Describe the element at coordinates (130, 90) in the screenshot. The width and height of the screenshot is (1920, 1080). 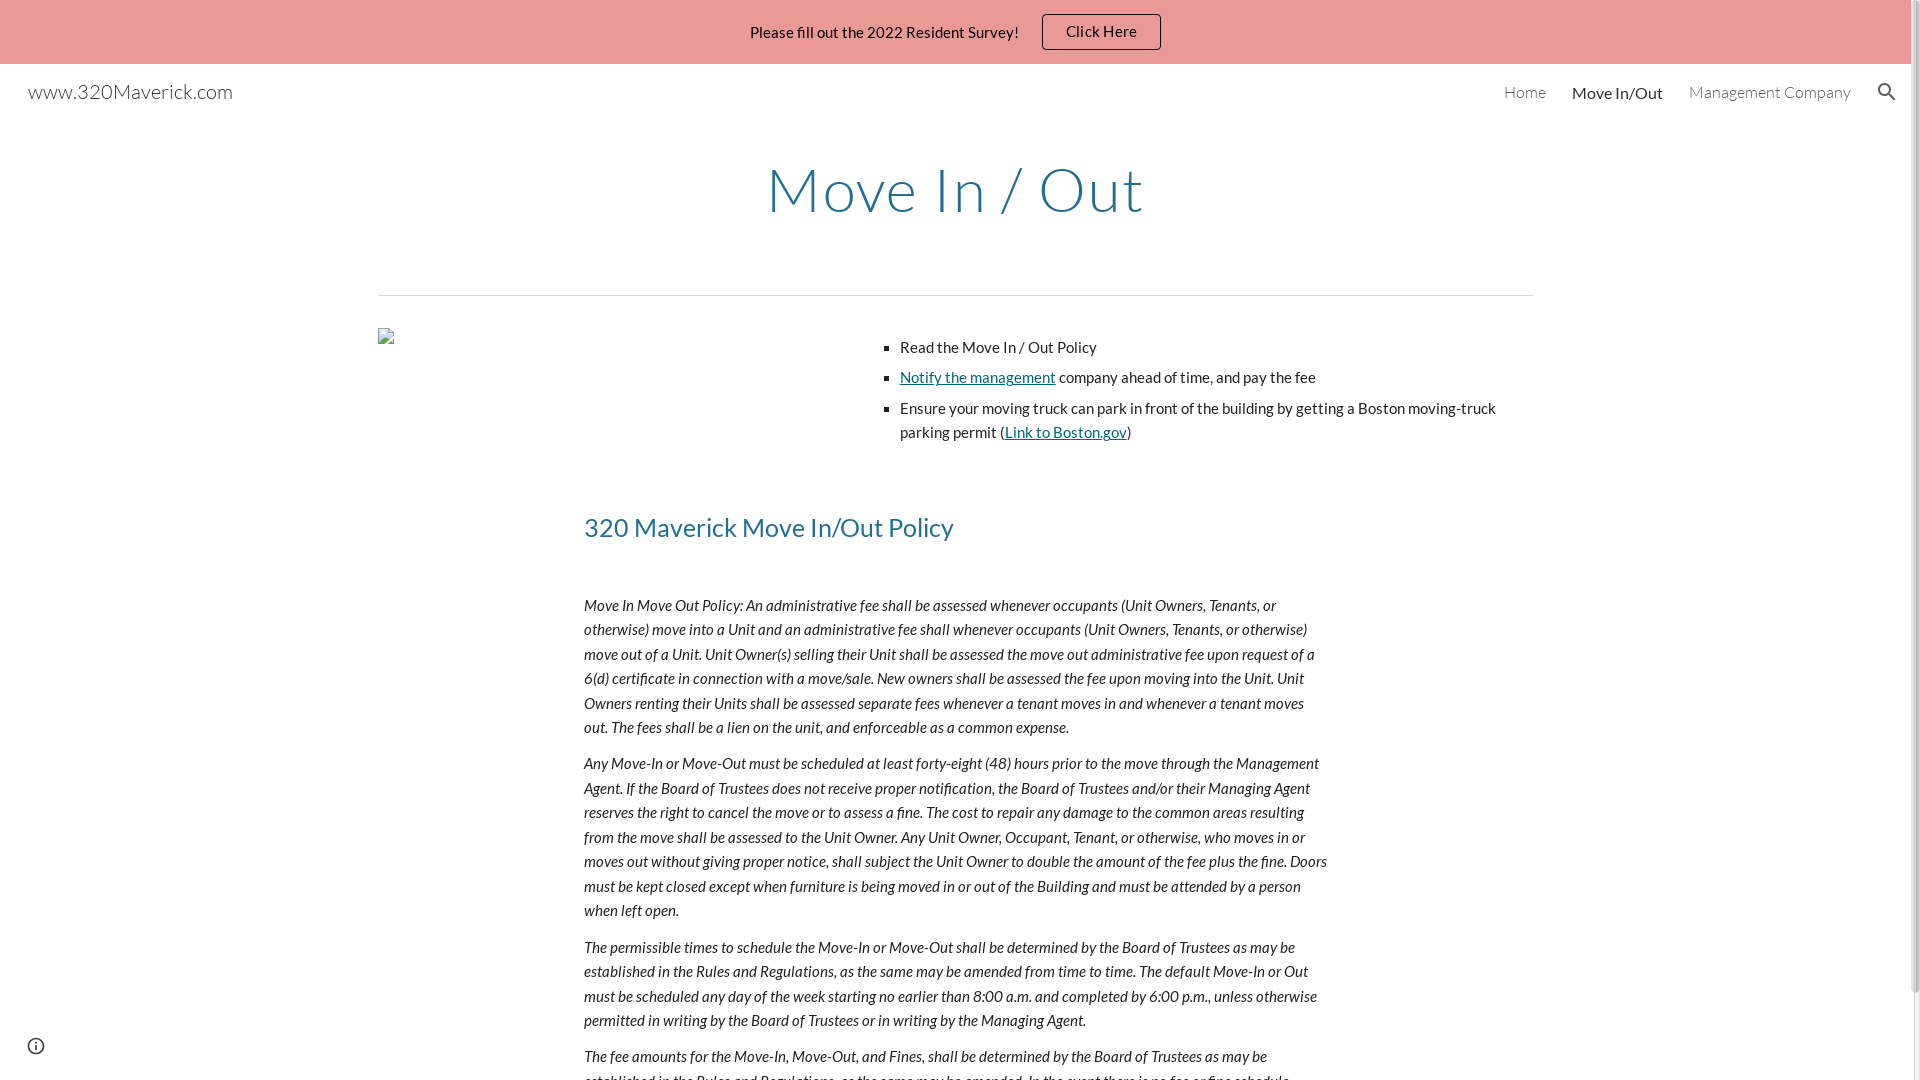
I see `www.320Maverick.com` at that location.